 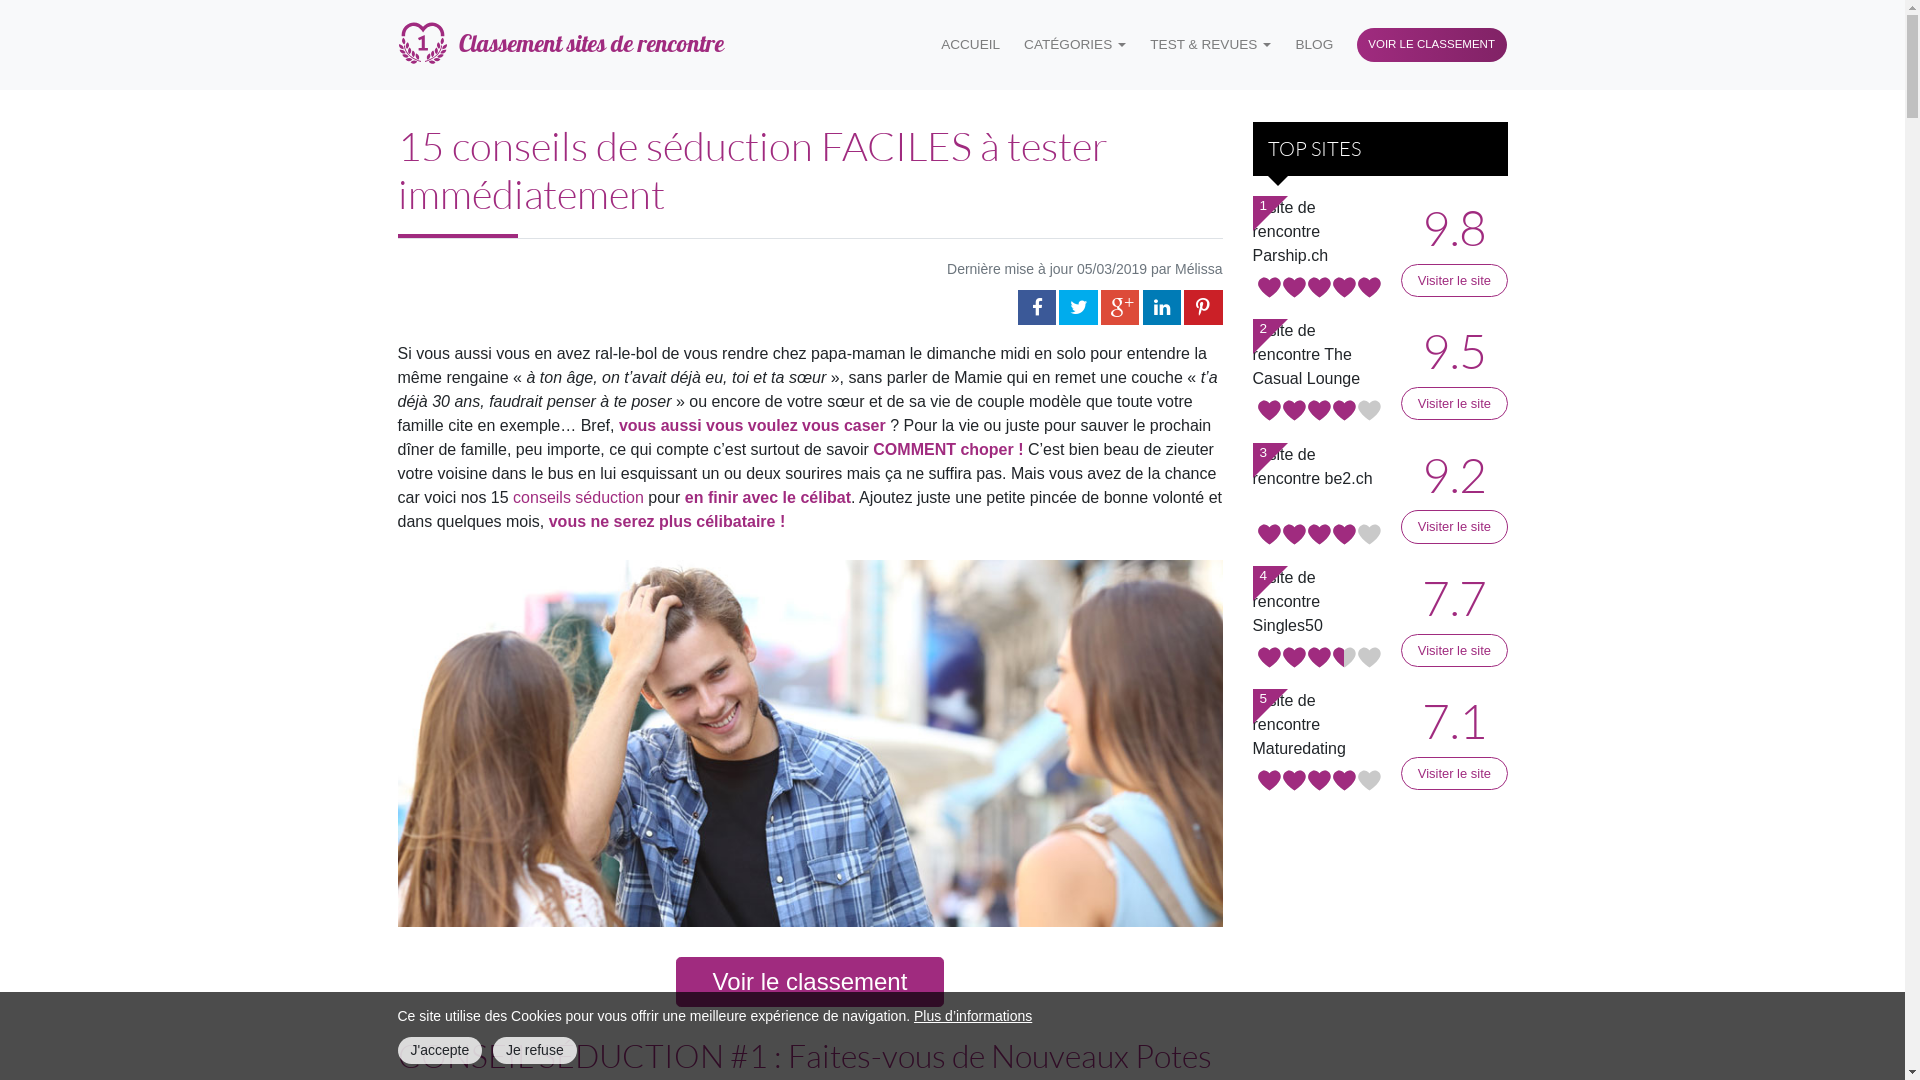 I want to click on J'accepte, so click(x=440, y=1050).